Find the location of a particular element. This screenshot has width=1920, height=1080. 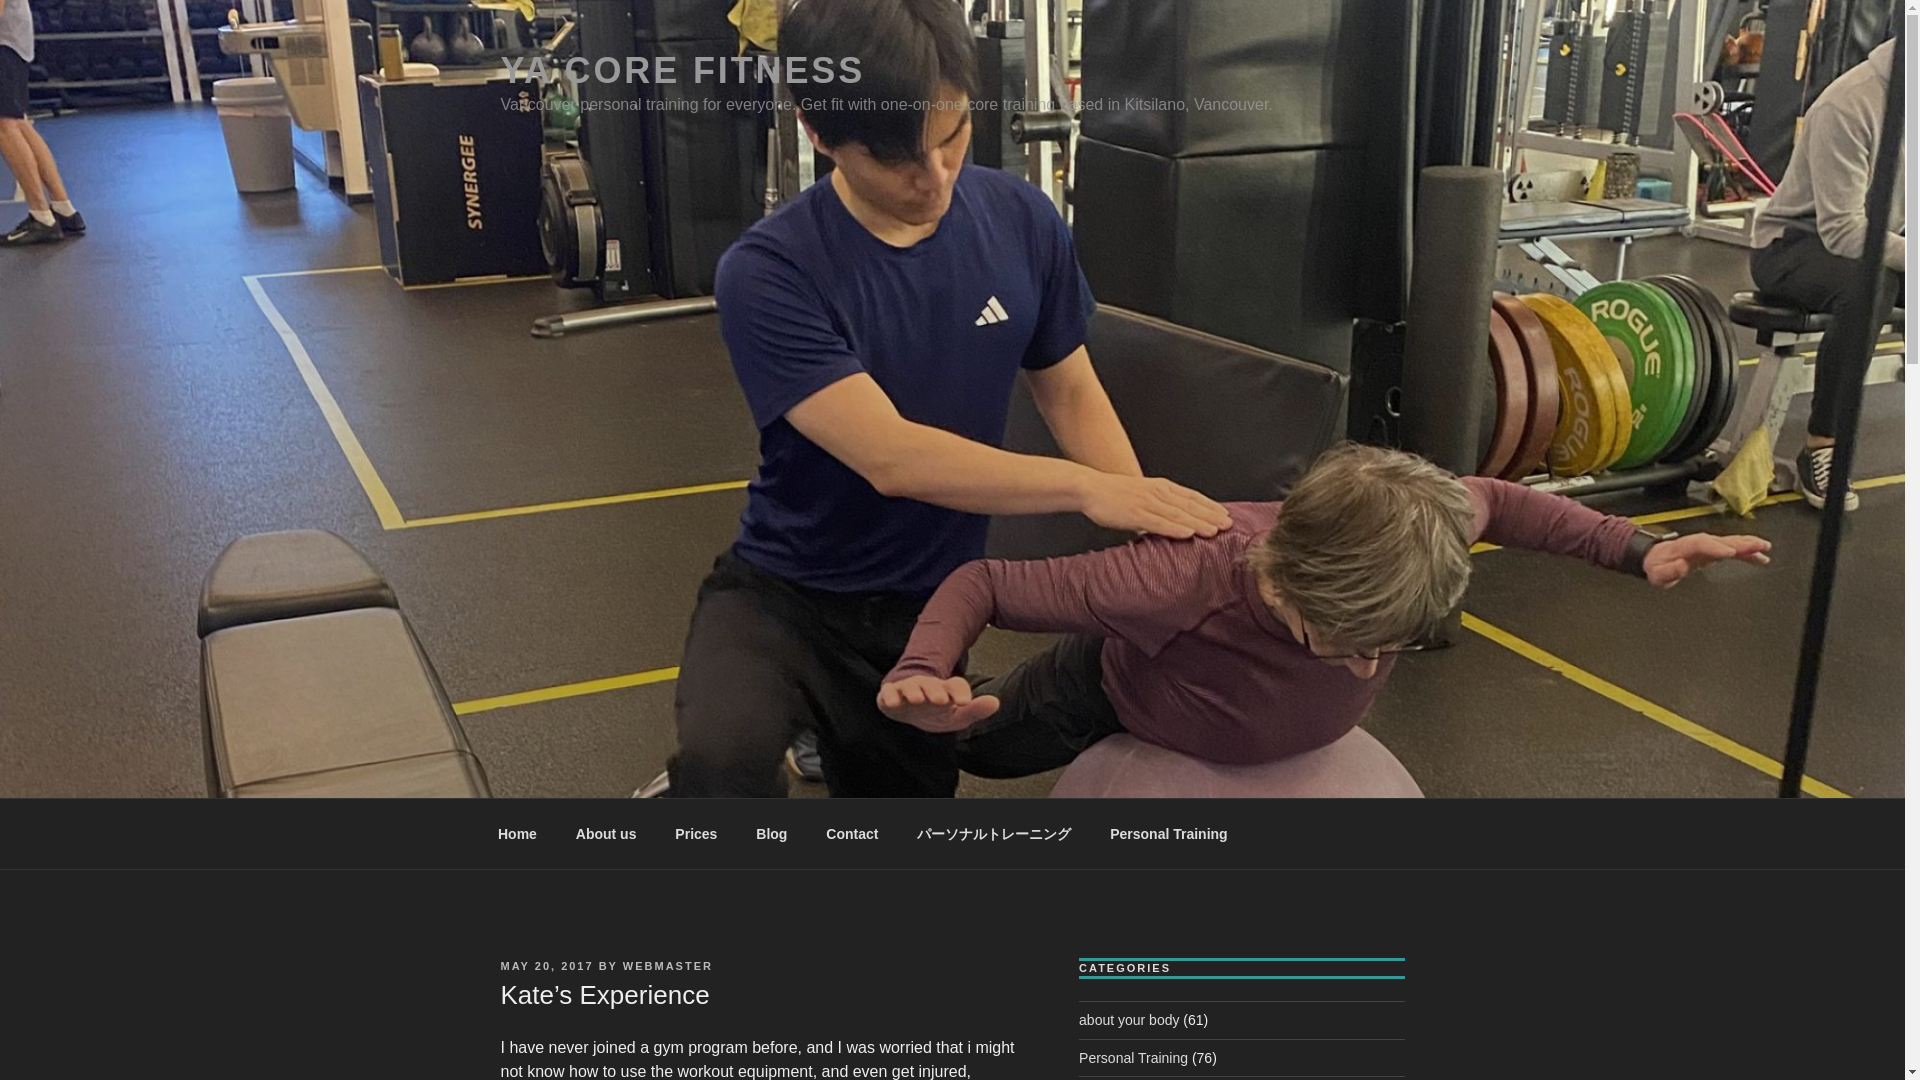

about your body is located at coordinates (1128, 1020).